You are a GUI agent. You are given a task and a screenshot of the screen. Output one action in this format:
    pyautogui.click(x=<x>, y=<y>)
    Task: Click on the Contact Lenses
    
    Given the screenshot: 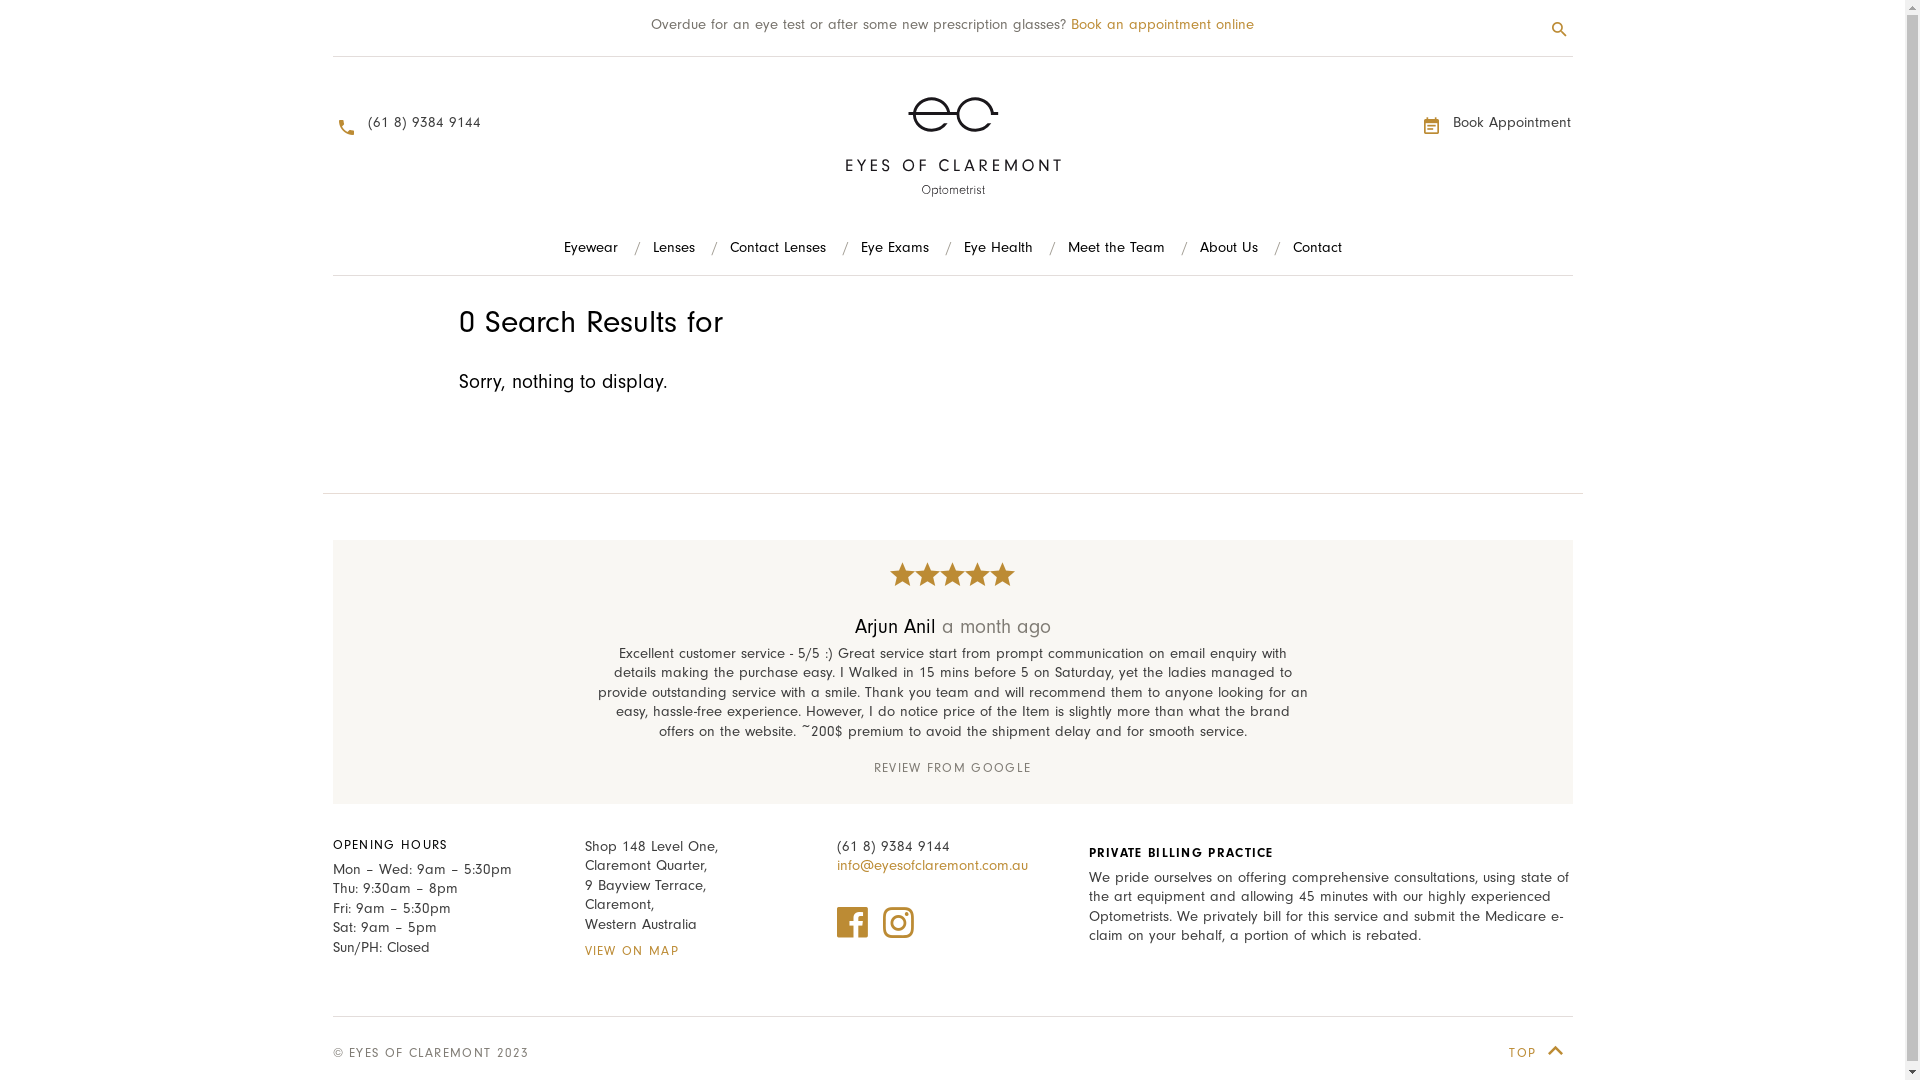 What is the action you would take?
    pyautogui.click(x=778, y=248)
    